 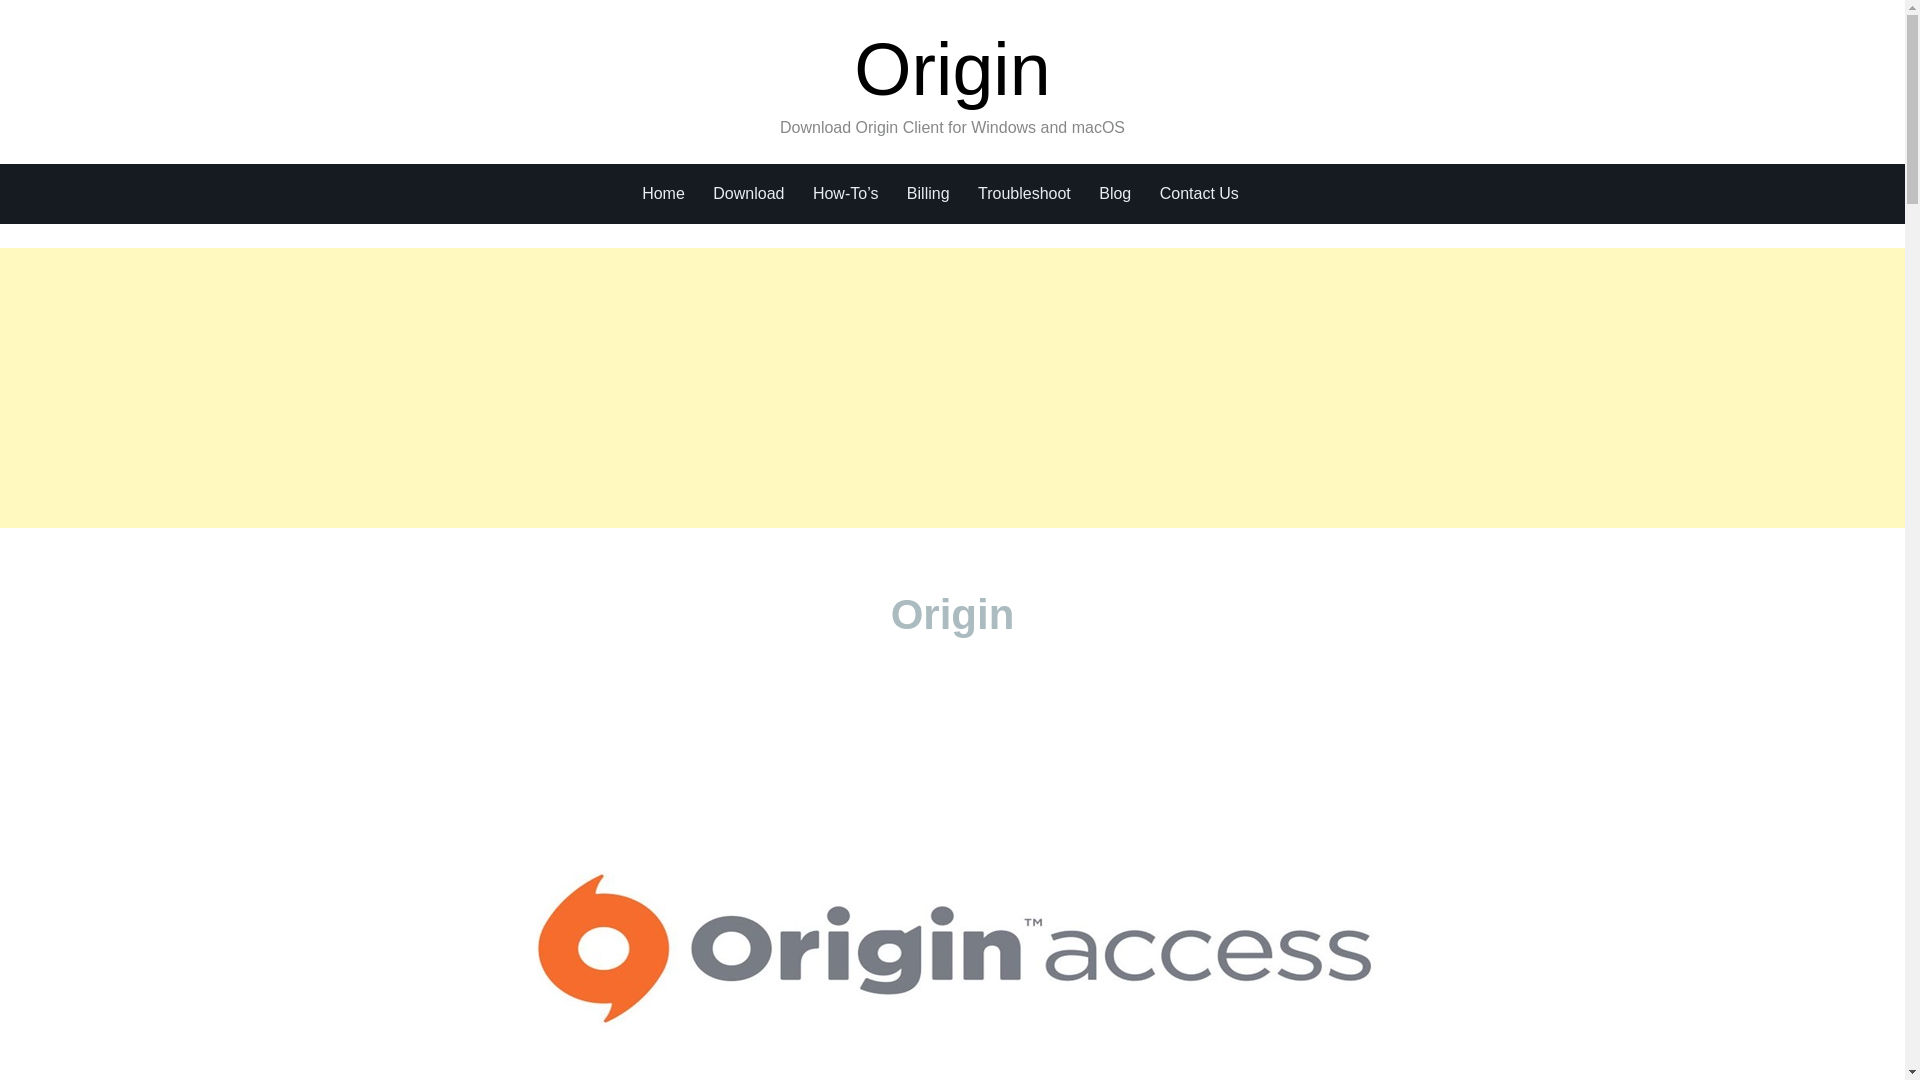 I want to click on Download, so click(x=748, y=194).